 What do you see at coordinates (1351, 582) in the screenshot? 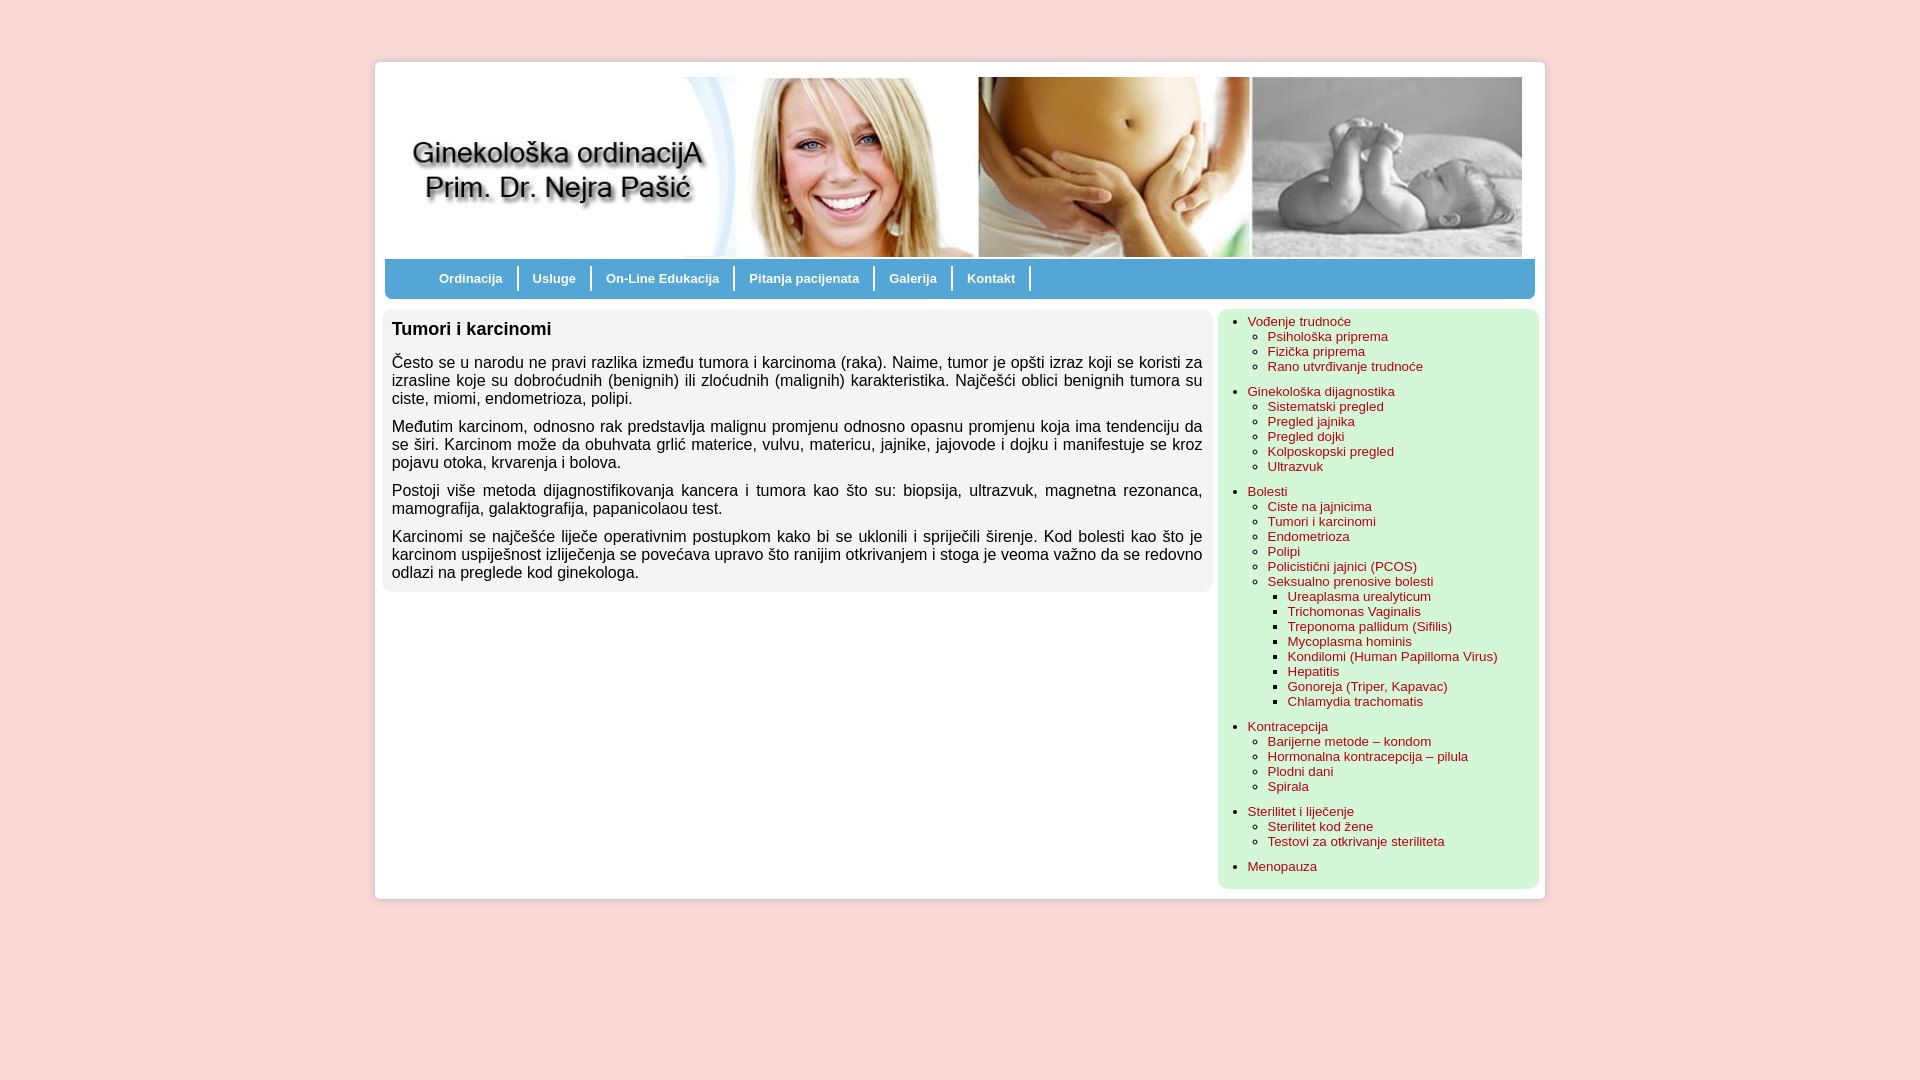
I see `Seksualno prenosive bolesti` at bounding box center [1351, 582].